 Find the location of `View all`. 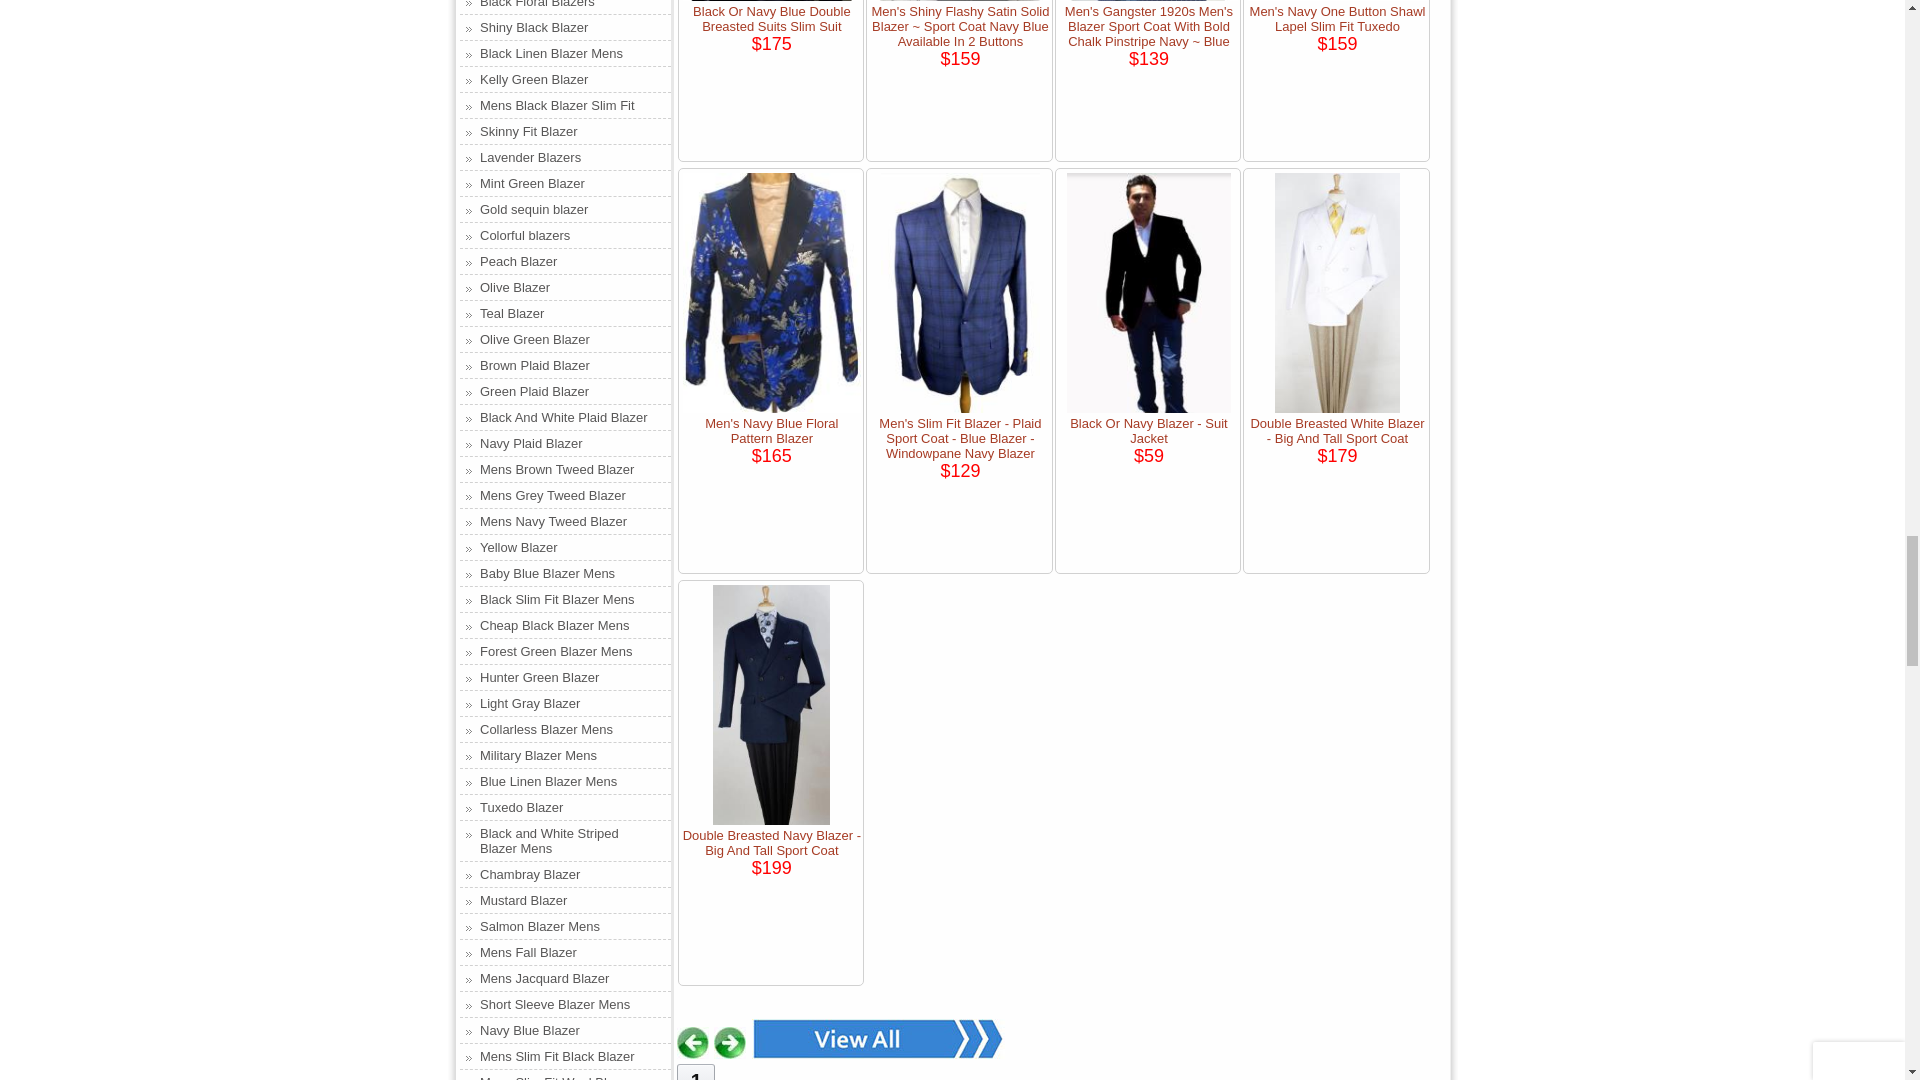

View all is located at coordinates (878, 1039).